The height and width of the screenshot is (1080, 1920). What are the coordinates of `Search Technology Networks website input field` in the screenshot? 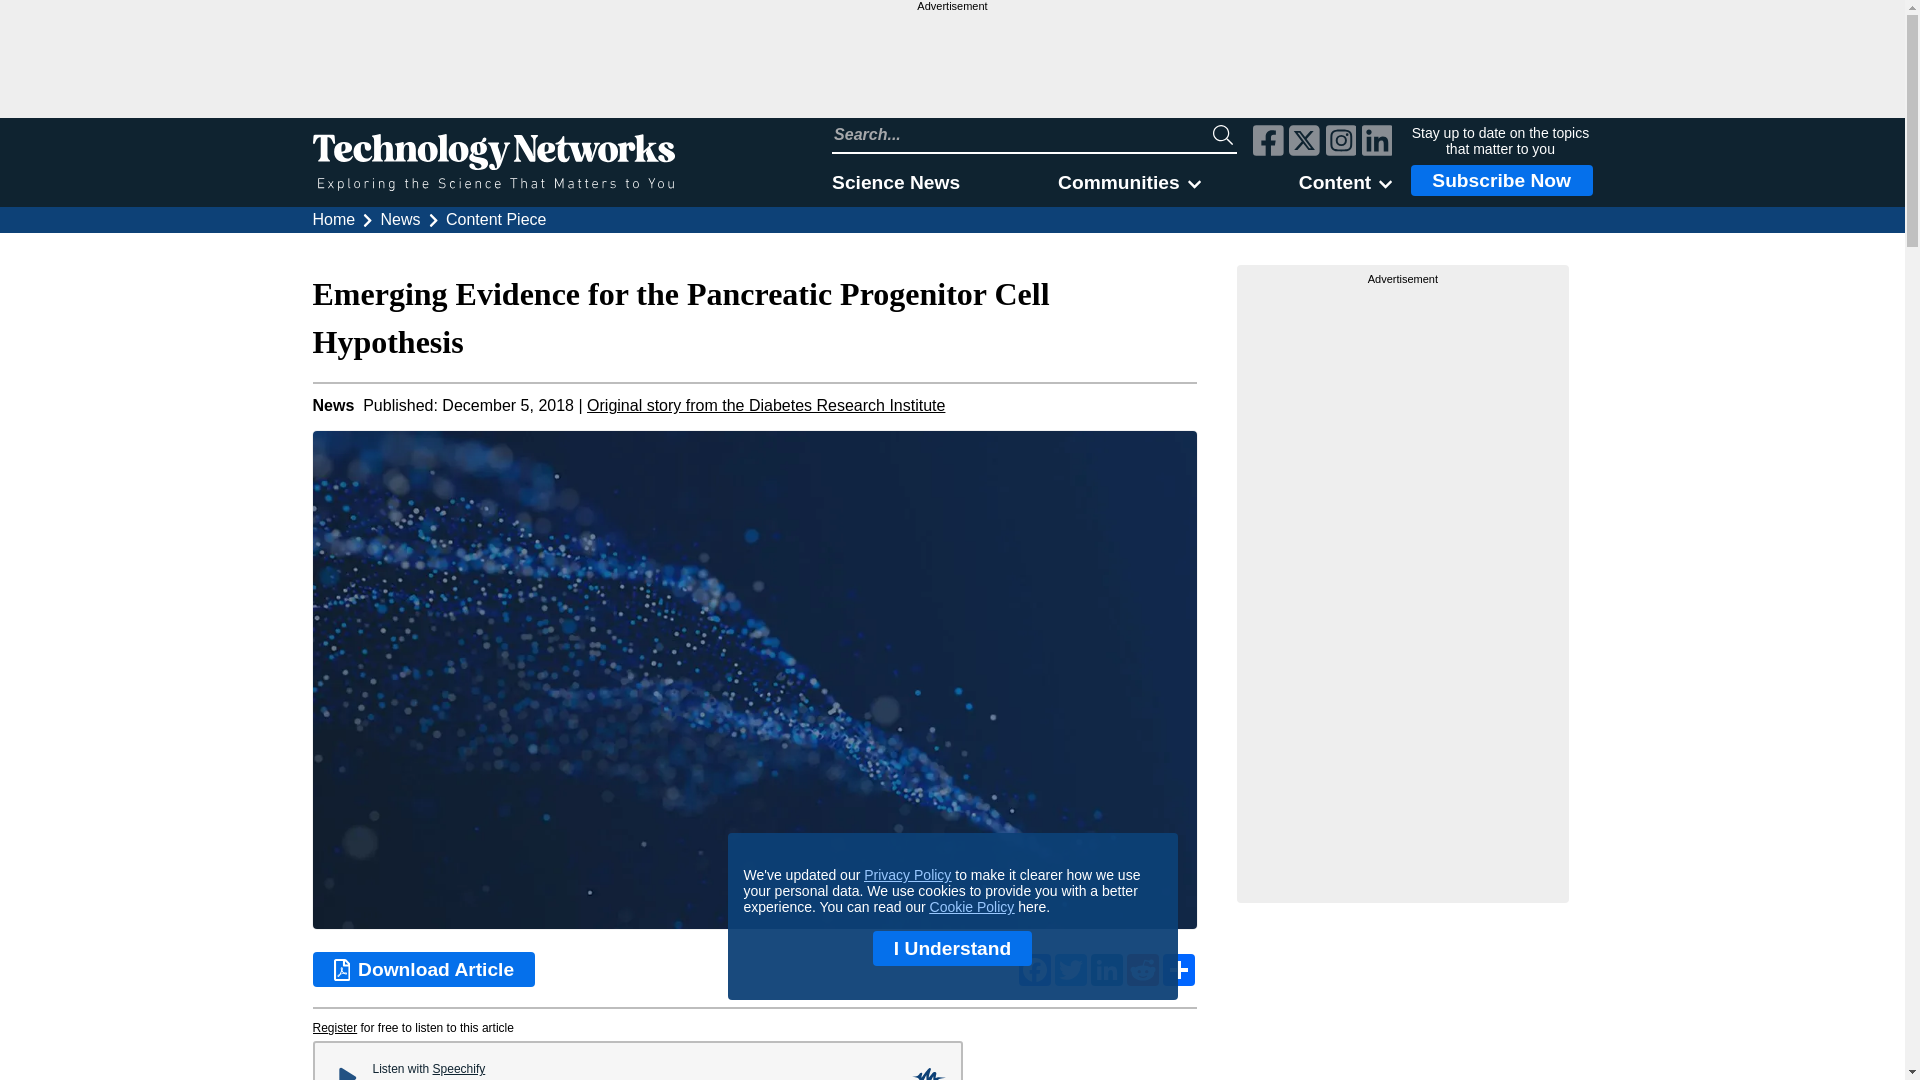 It's located at (1022, 134).